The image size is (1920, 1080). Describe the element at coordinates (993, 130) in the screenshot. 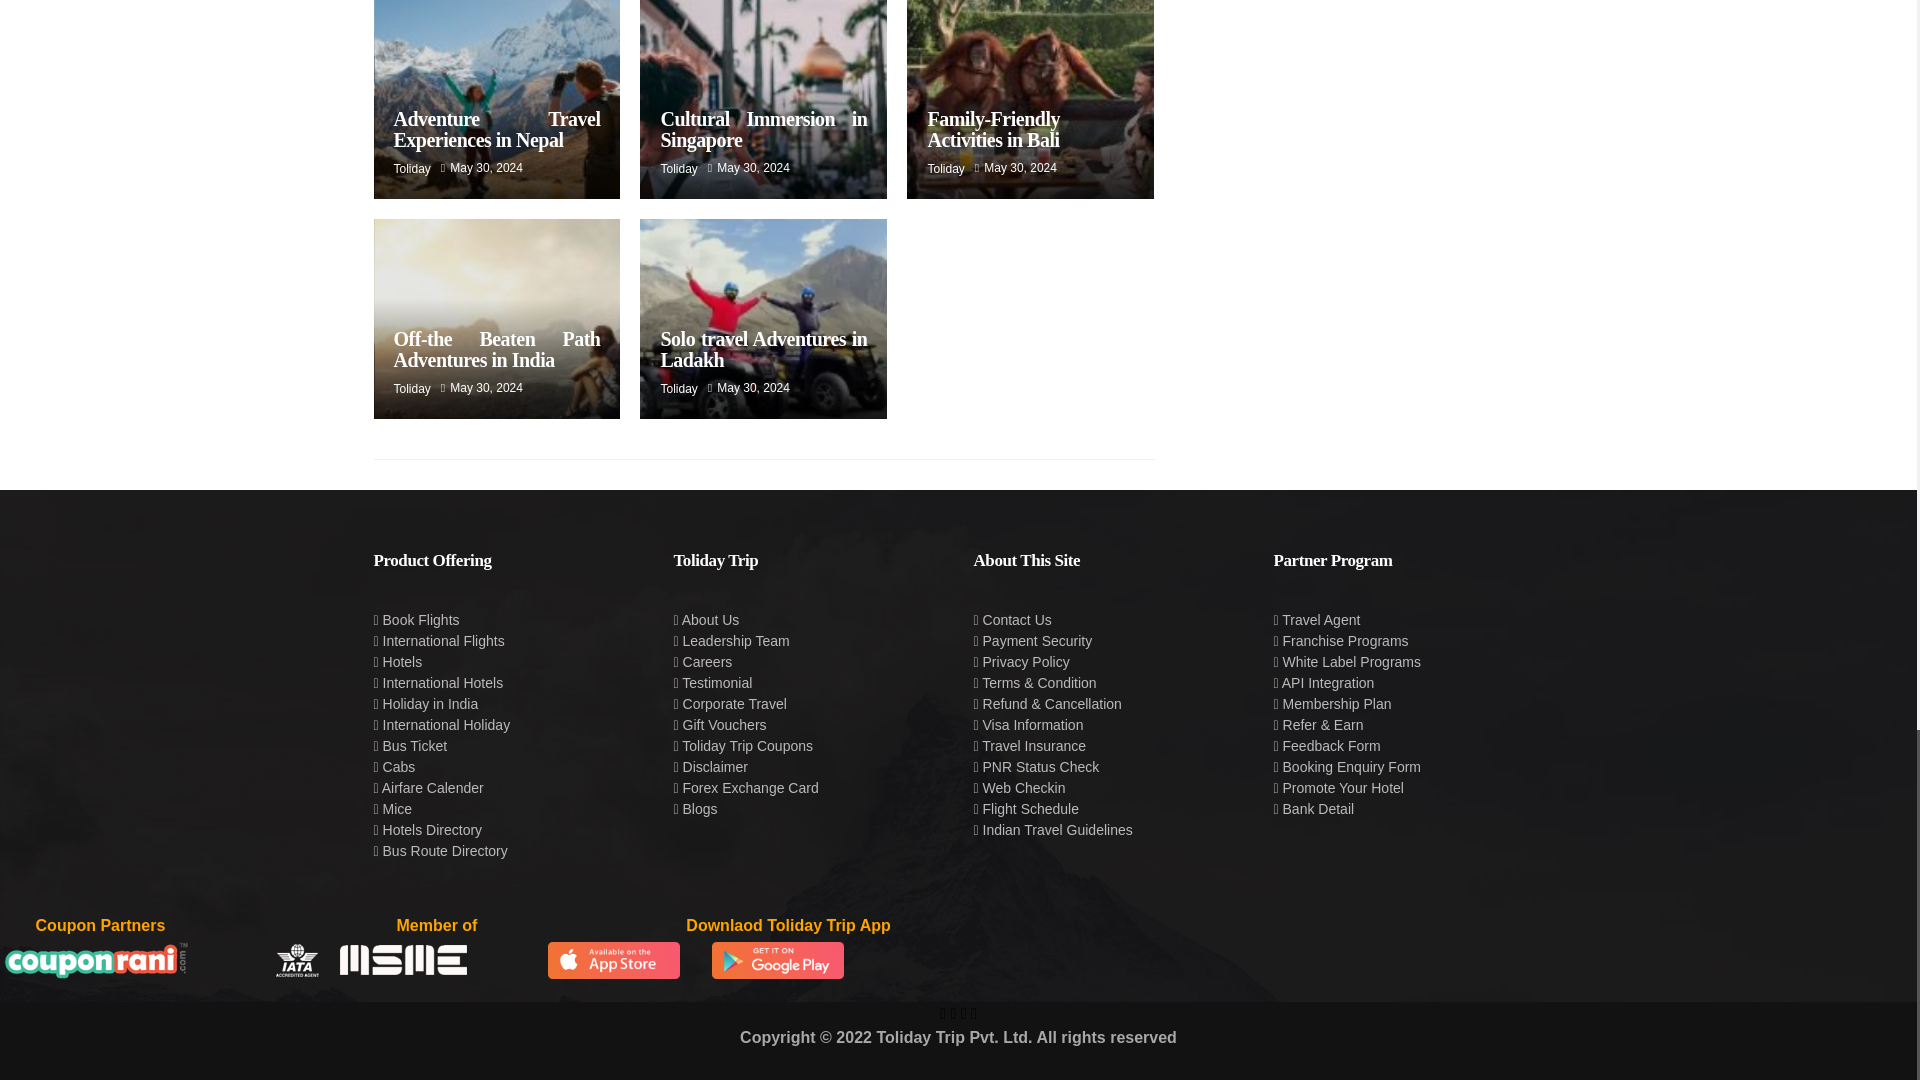

I see `Family-Friendly Activities in Bali` at that location.